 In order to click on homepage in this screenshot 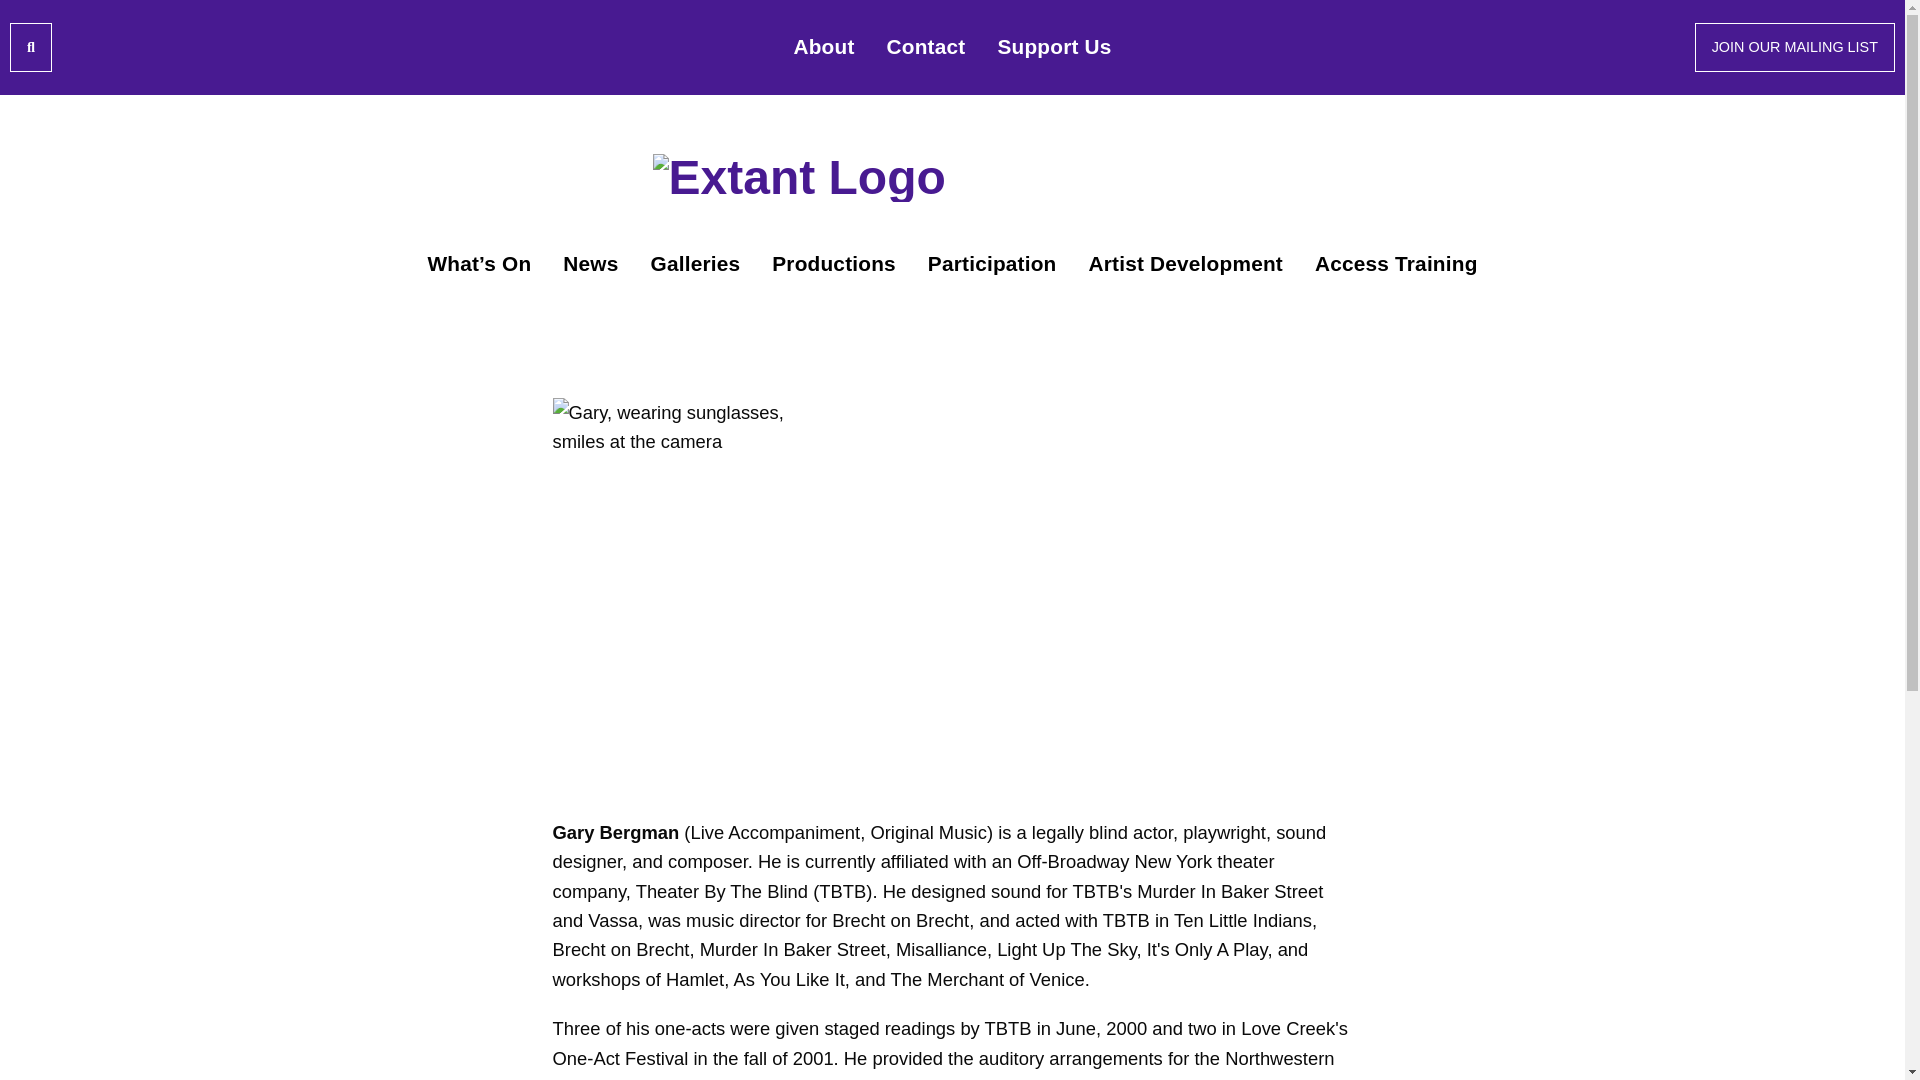, I will do `click(952, 176)`.